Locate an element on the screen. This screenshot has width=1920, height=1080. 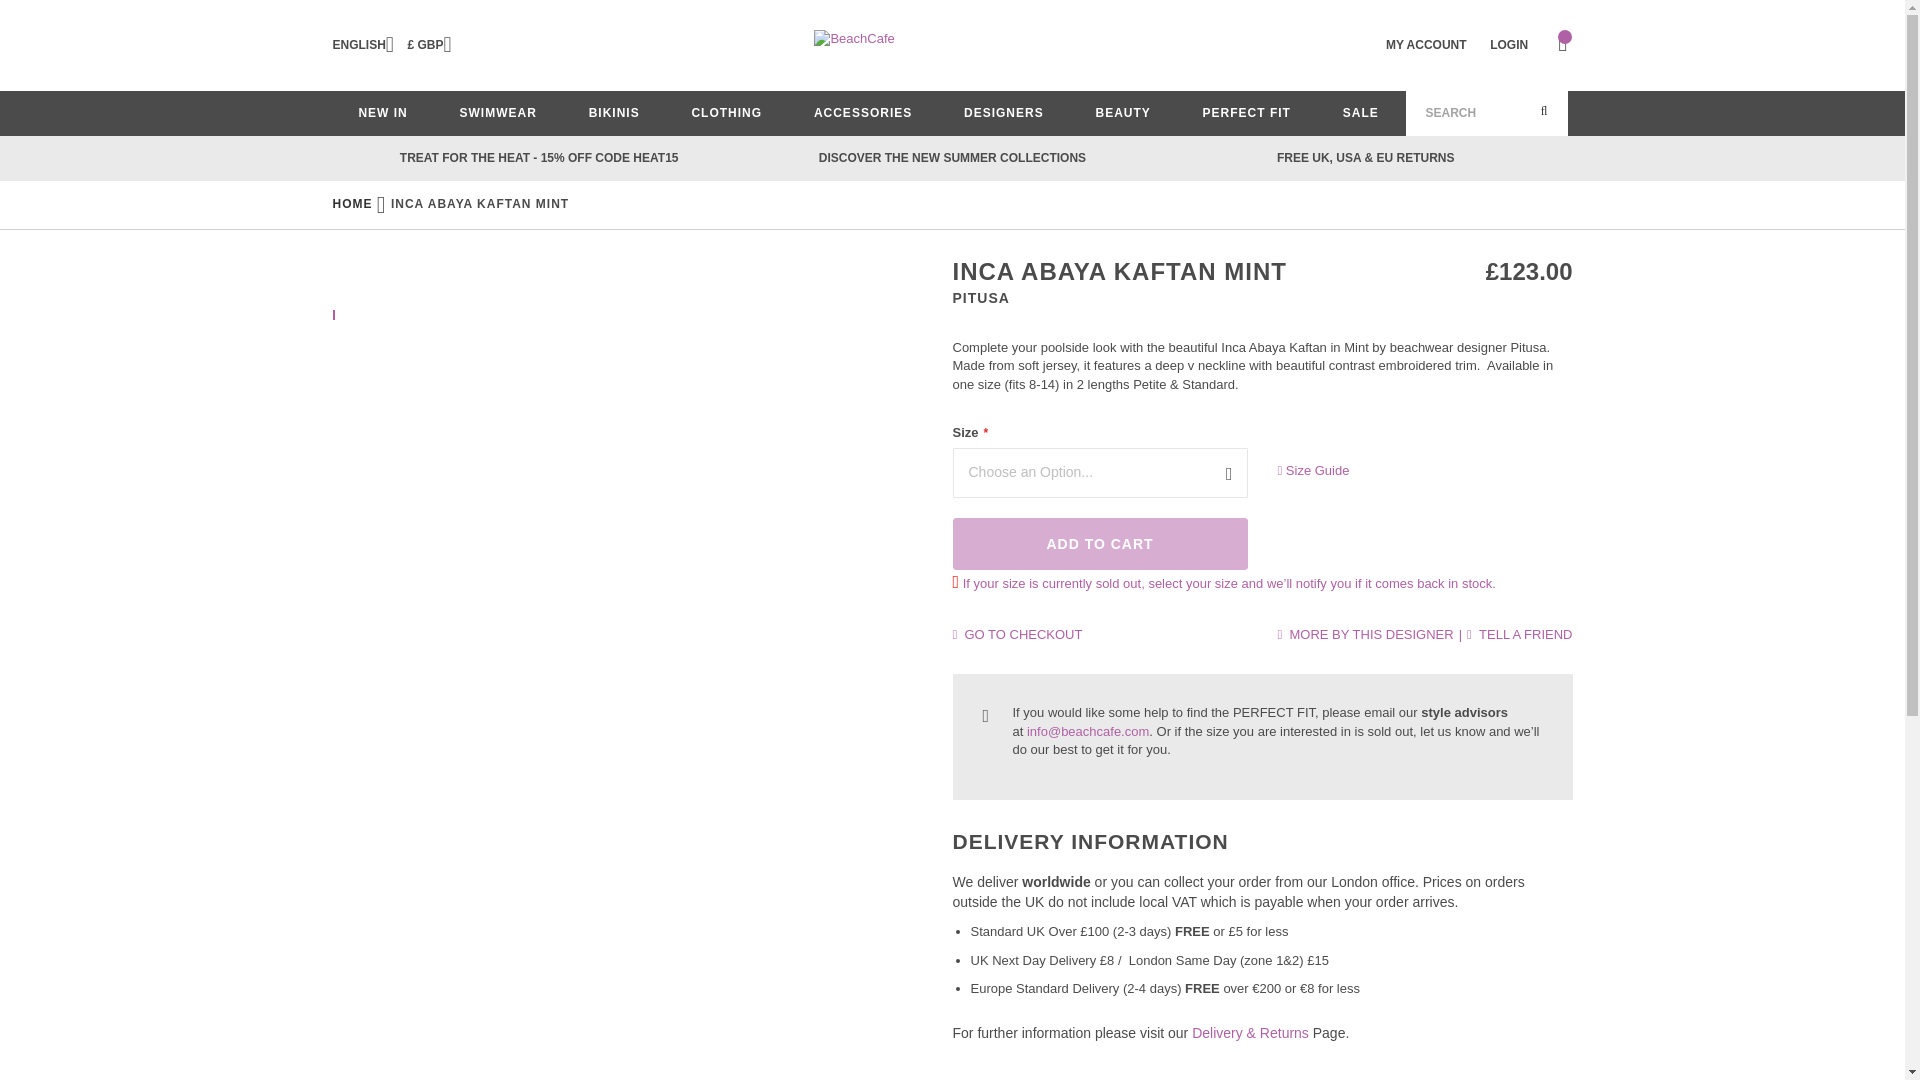
Go to Home Page is located at coordinates (352, 203).